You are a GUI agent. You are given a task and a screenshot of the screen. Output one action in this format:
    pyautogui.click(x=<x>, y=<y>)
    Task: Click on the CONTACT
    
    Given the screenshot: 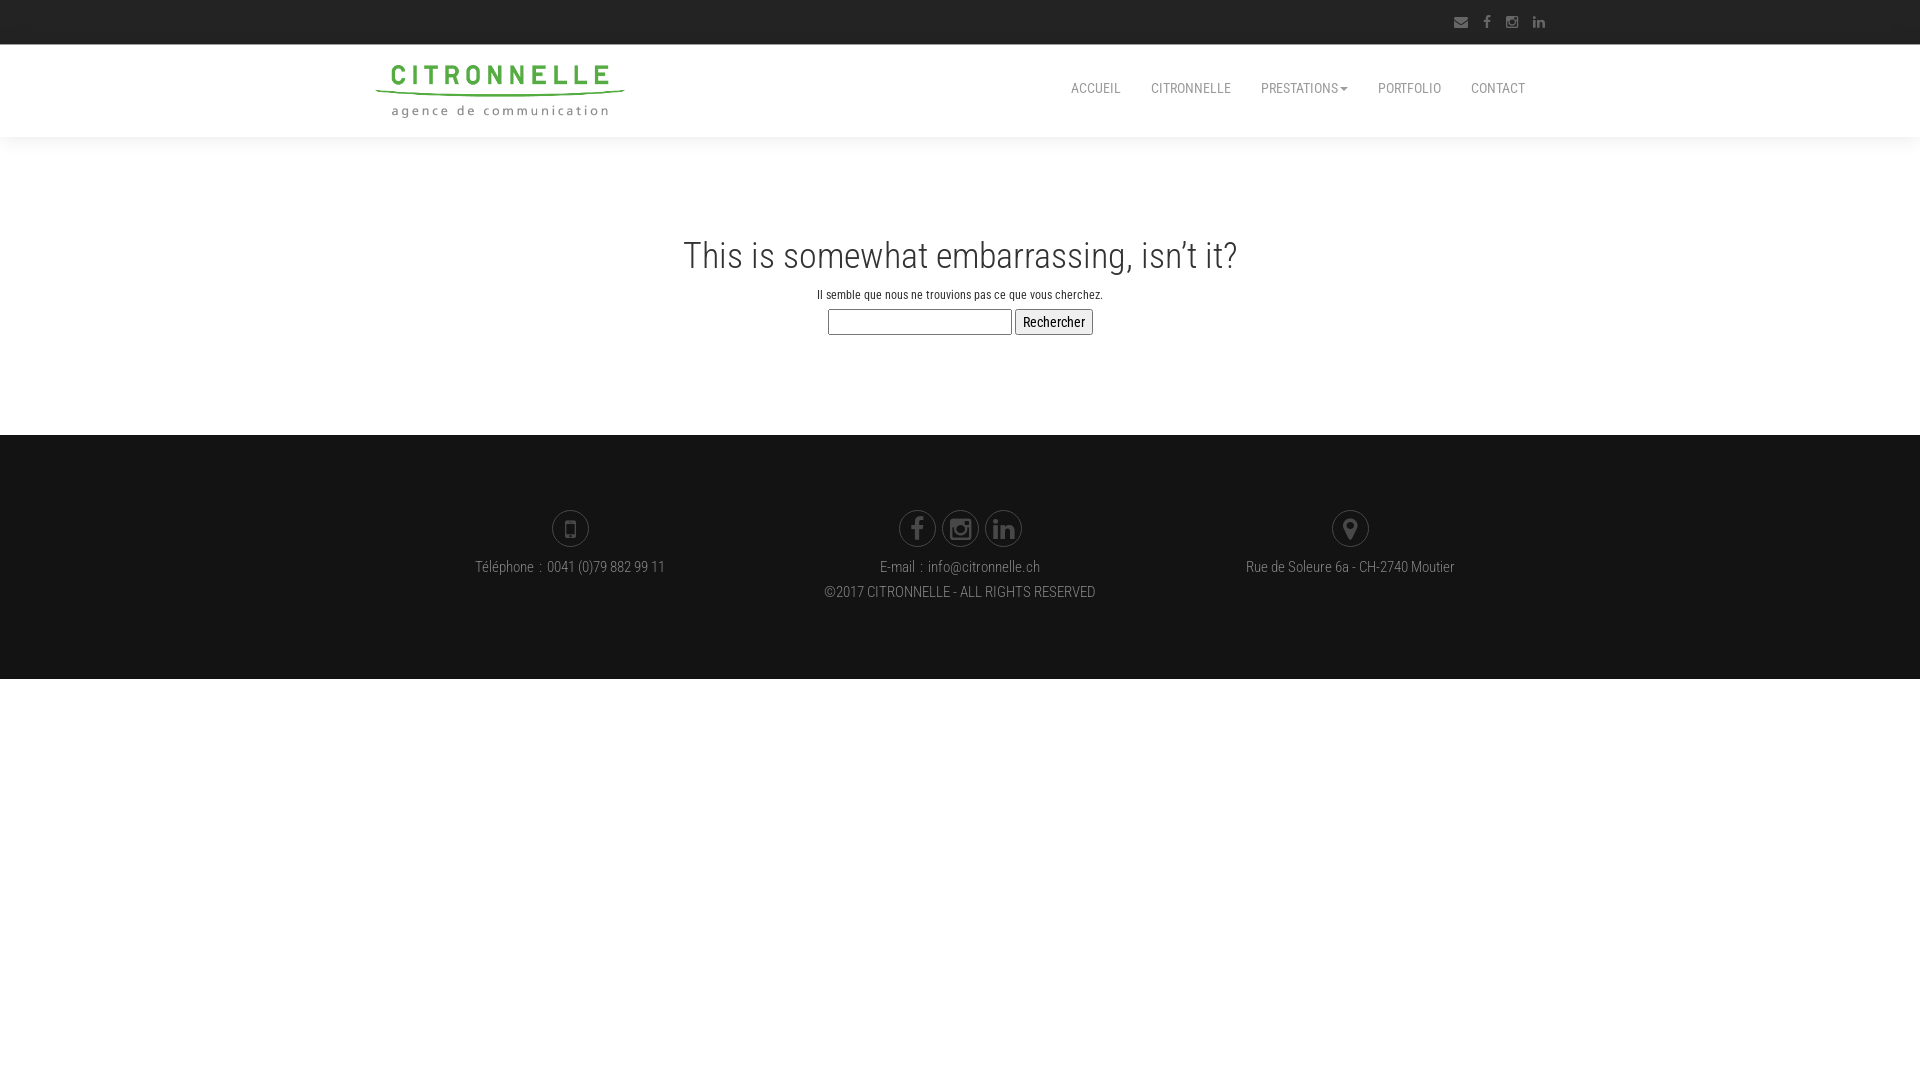 What is the action you would take?
    pyautogui.click(x=1490, y=86)
    